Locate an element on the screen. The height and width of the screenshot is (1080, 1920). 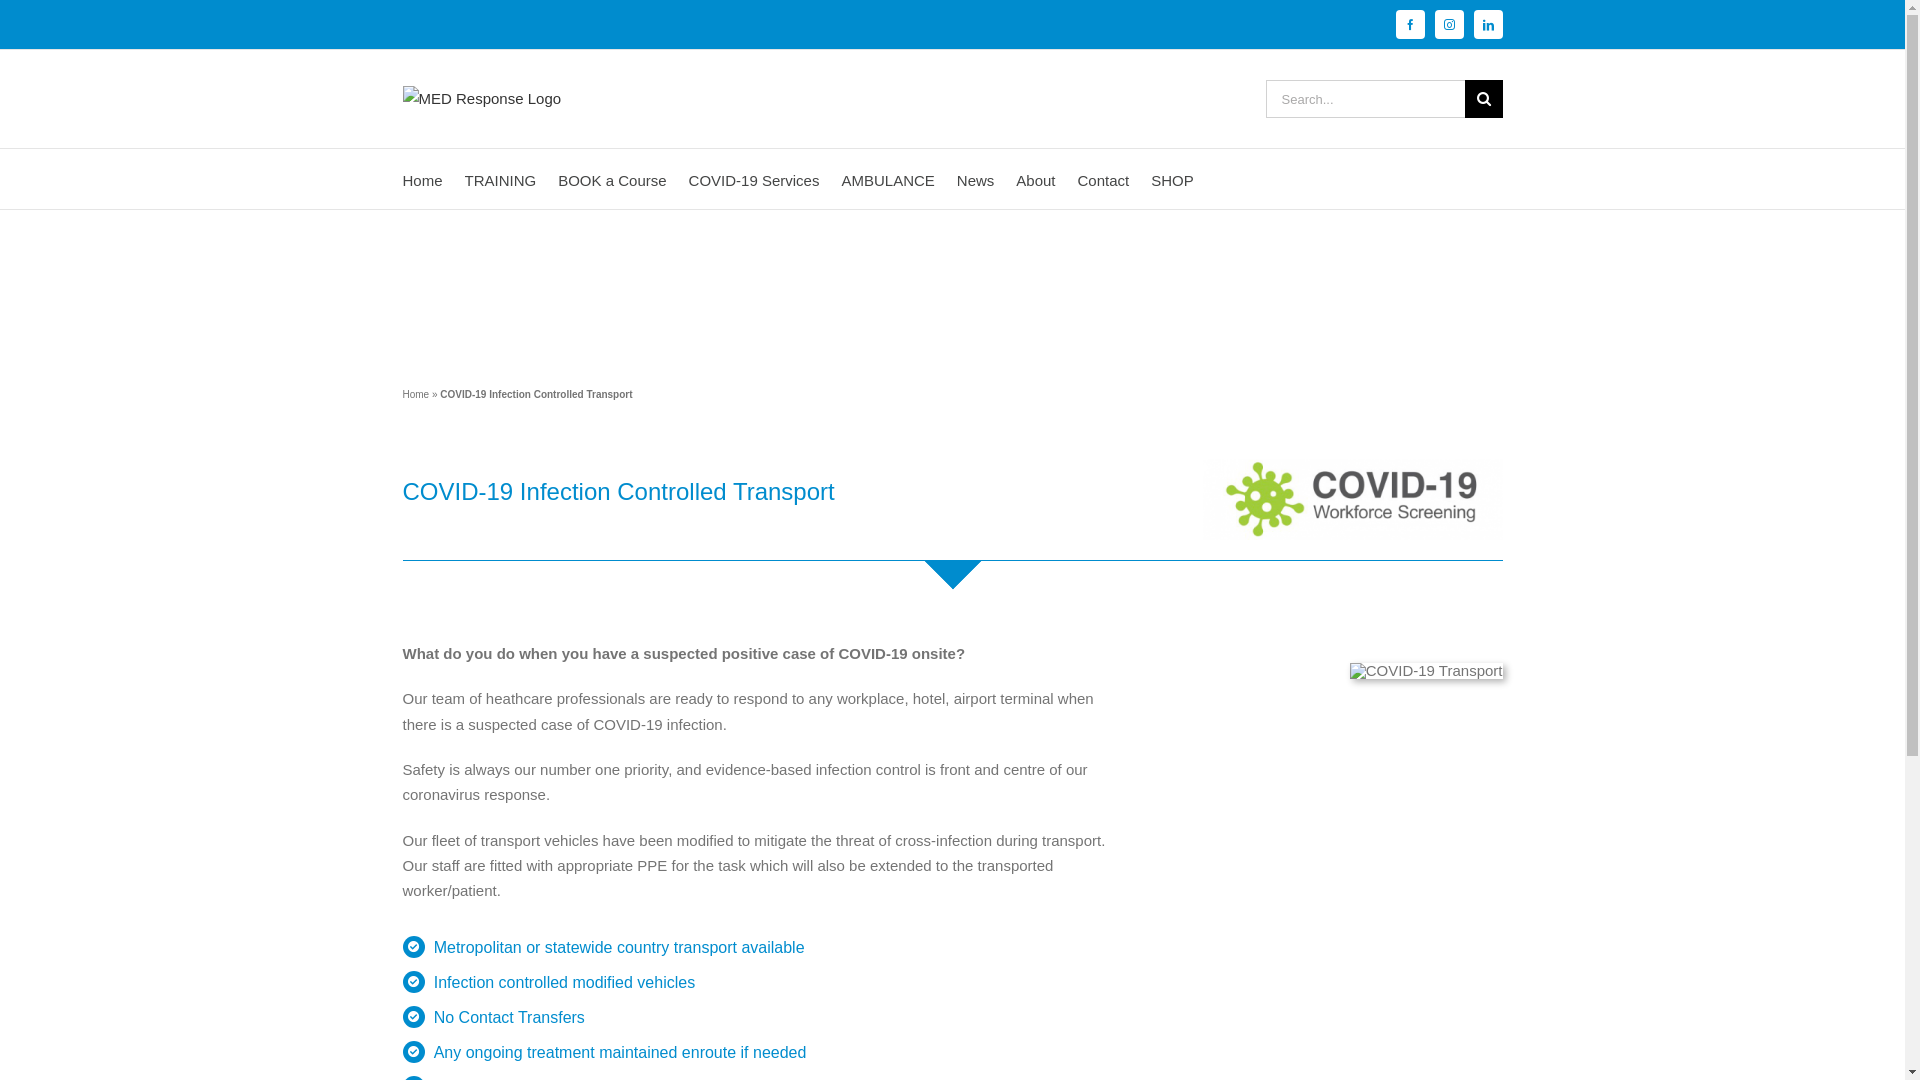
News is located at coordinates (976, 179).